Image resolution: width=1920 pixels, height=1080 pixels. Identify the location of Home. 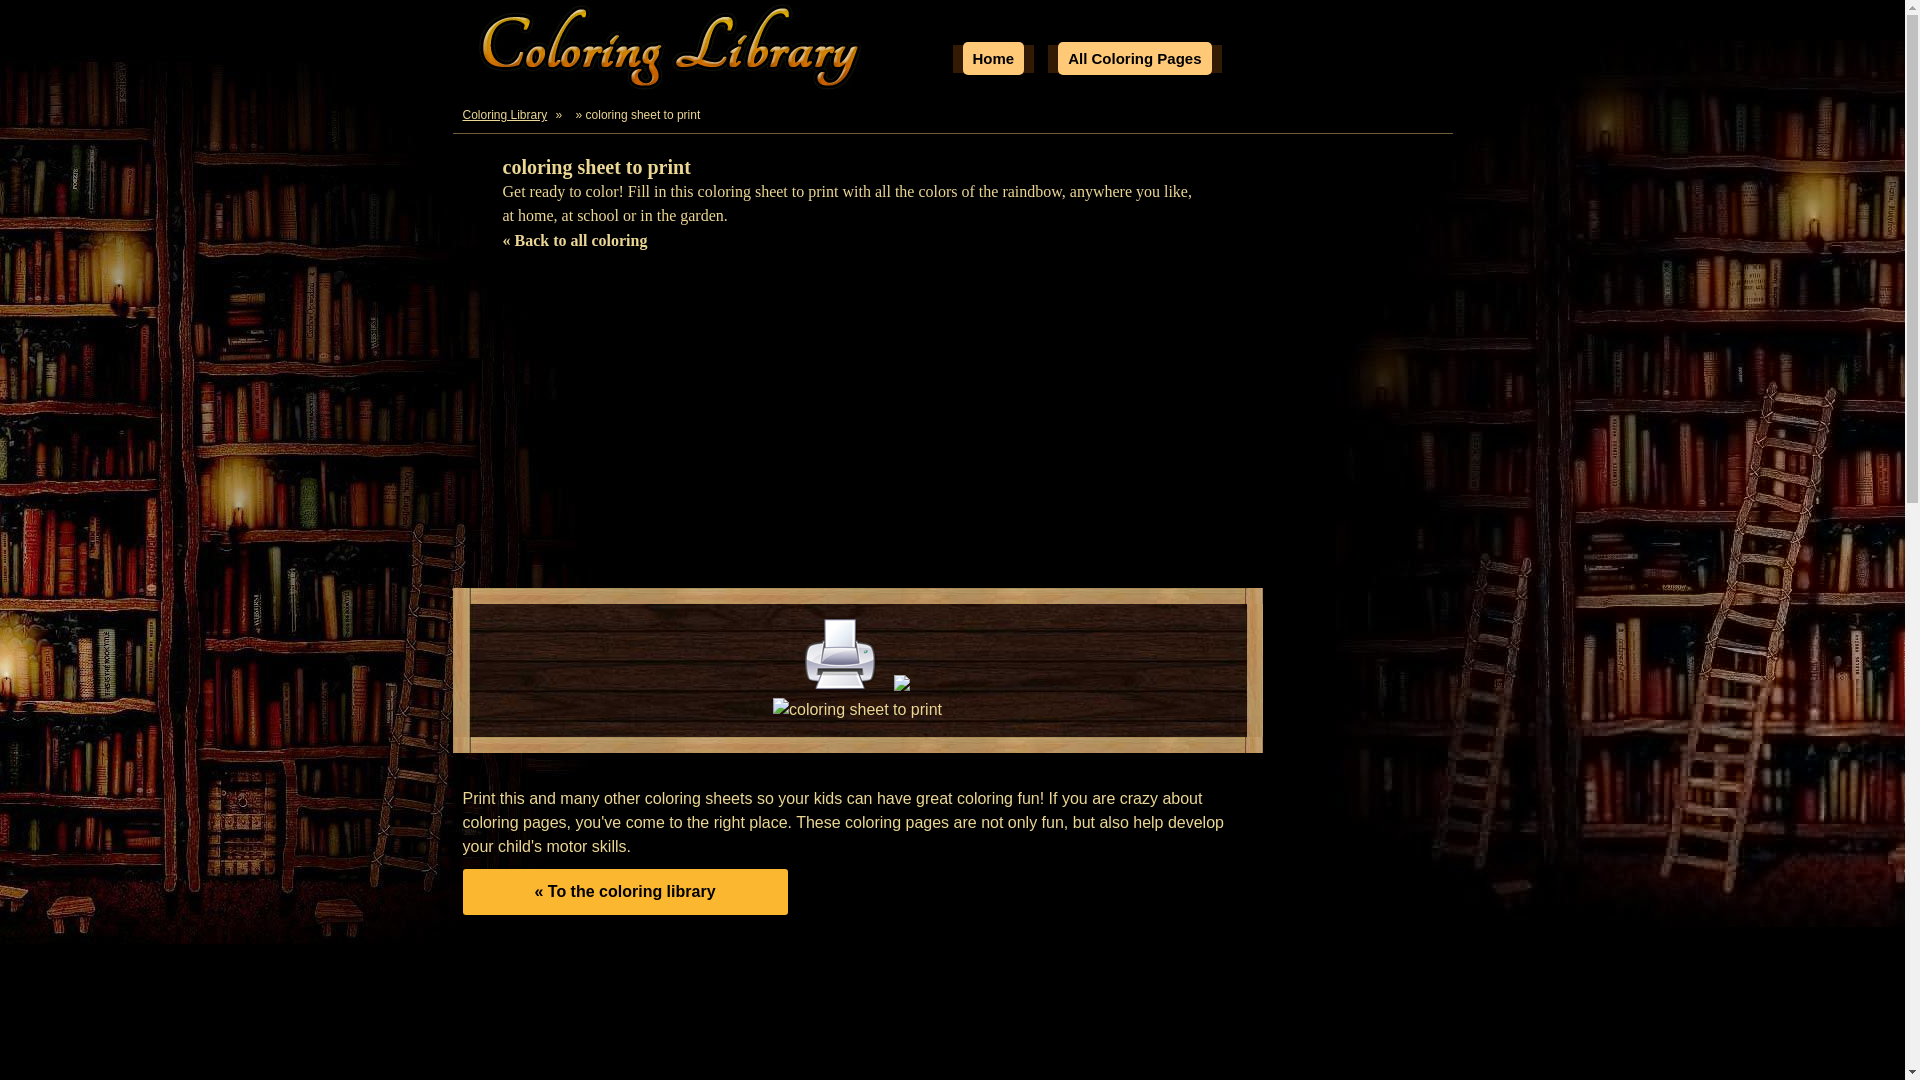
(992, 58).